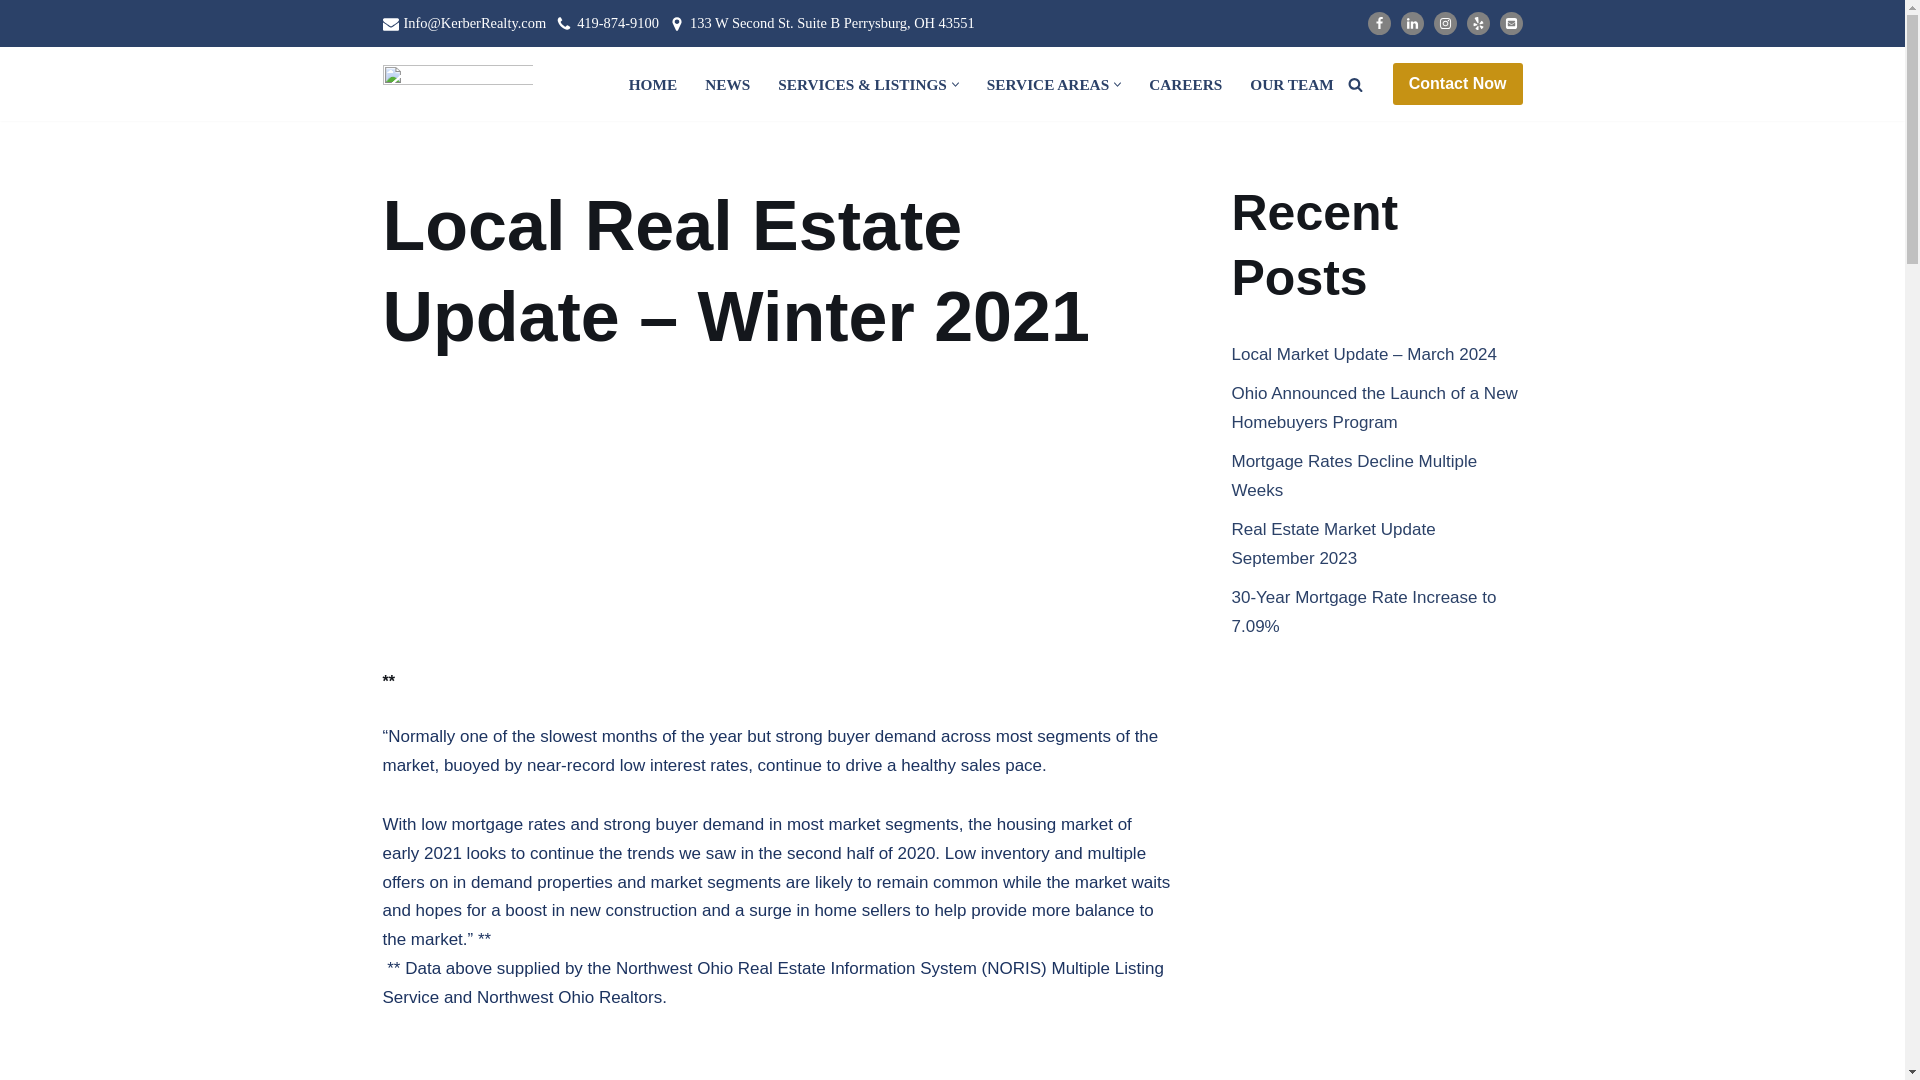 The height and width of the screenshot is (1080, 1920). What do you see at coordinates (1378, 22) in the screenshot?
I see `Facebook` at bounding box center [1378, 22].